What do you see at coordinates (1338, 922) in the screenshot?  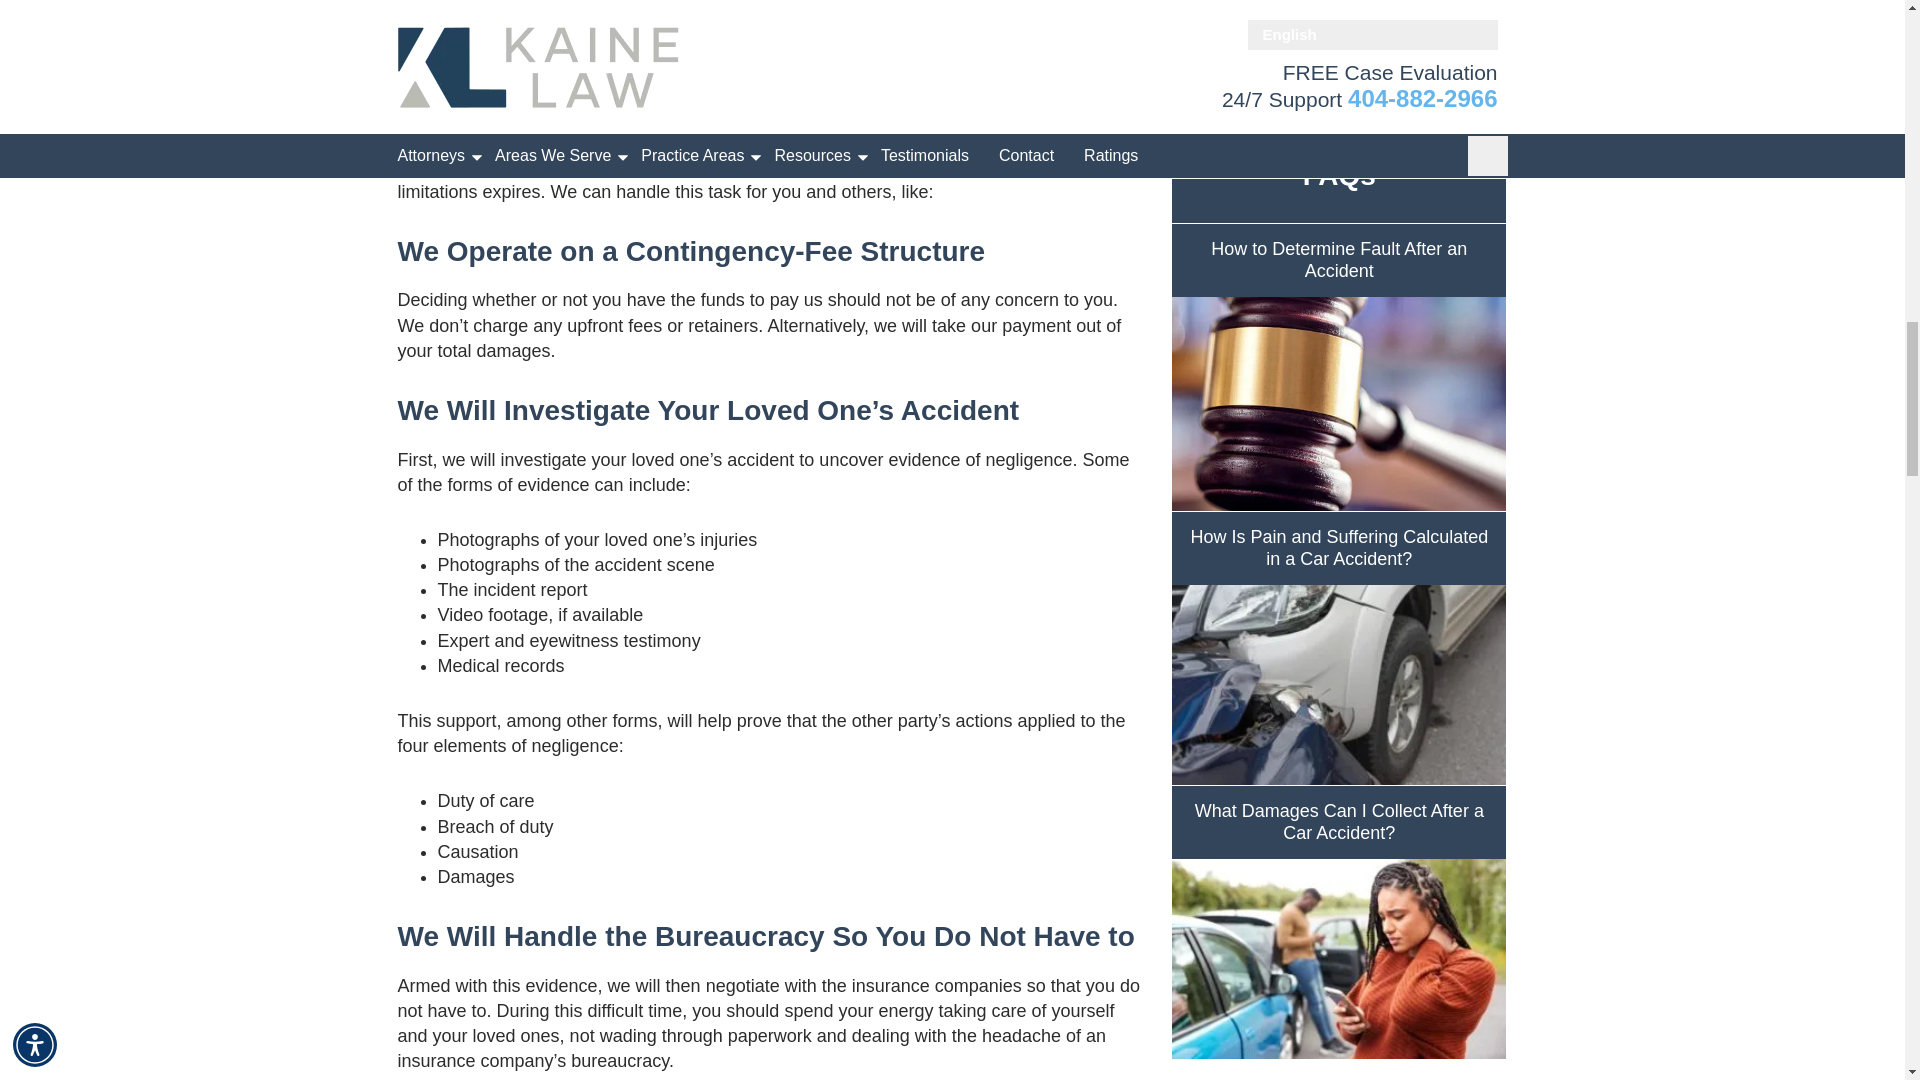 I see `What Damages Can I Collect After a Car Accident?` at bounding box center [1338, 922].